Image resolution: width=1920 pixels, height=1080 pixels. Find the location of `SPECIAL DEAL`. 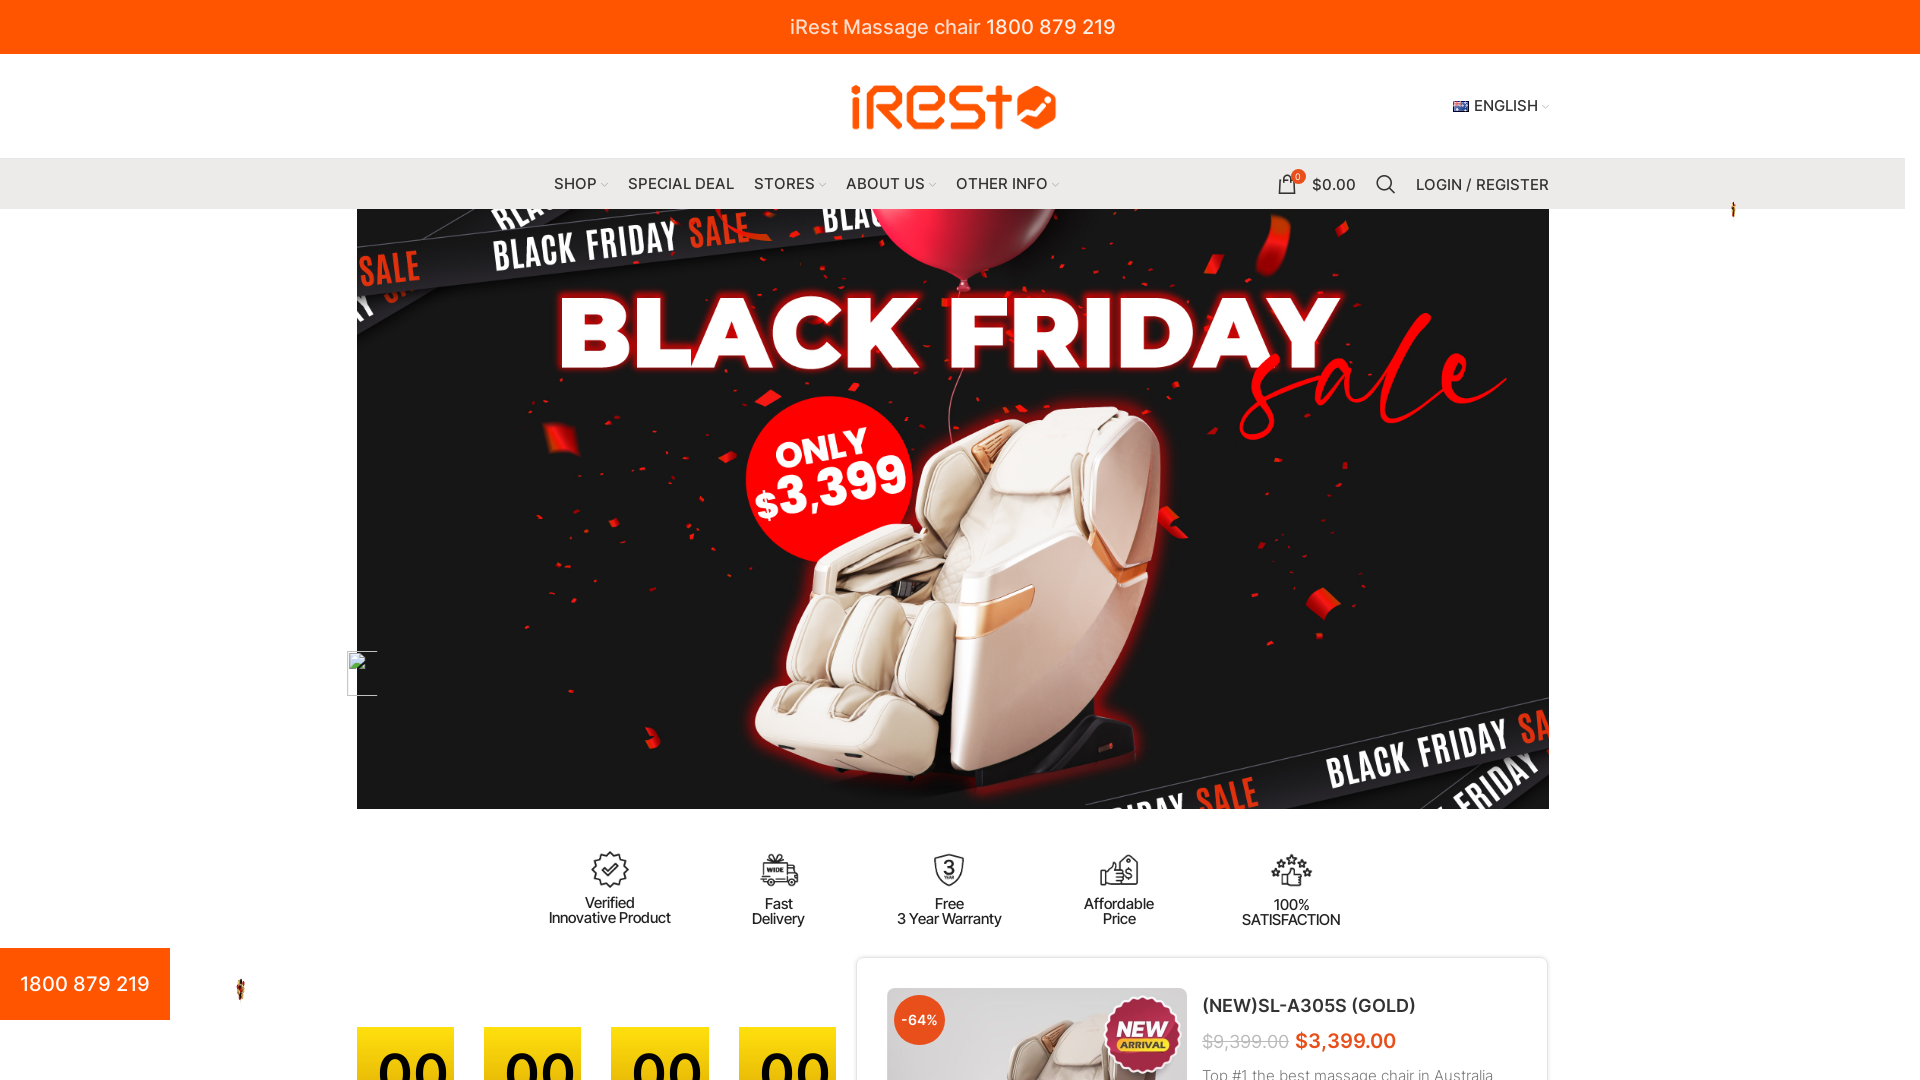

SPECIAL DEAL is located at coordinates (681, 184).